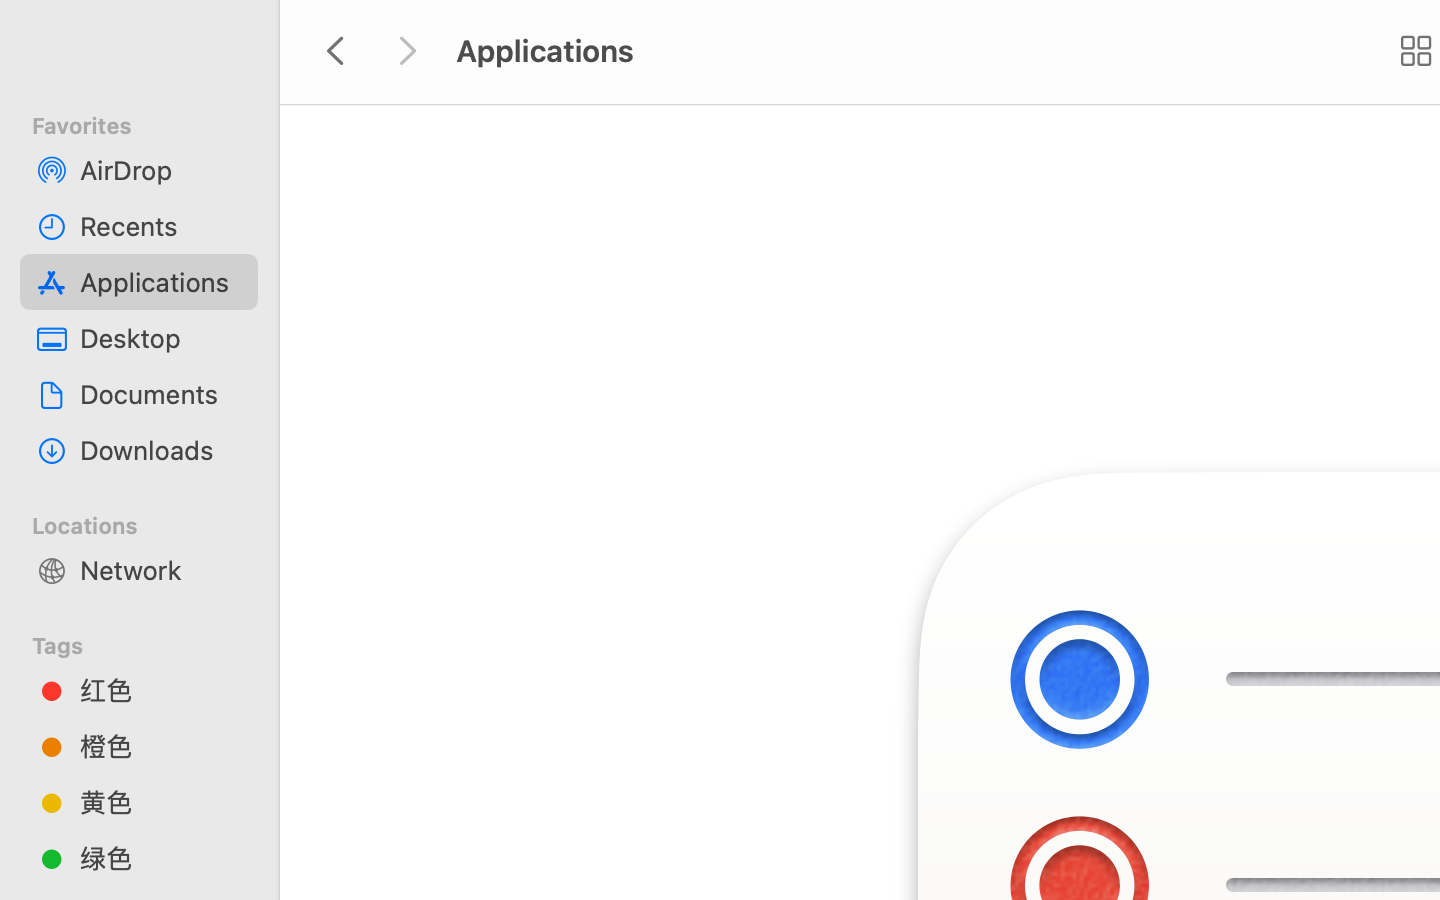 This screenshot has width=1440, height=900. I want to click on Locations, so click(151, 523).